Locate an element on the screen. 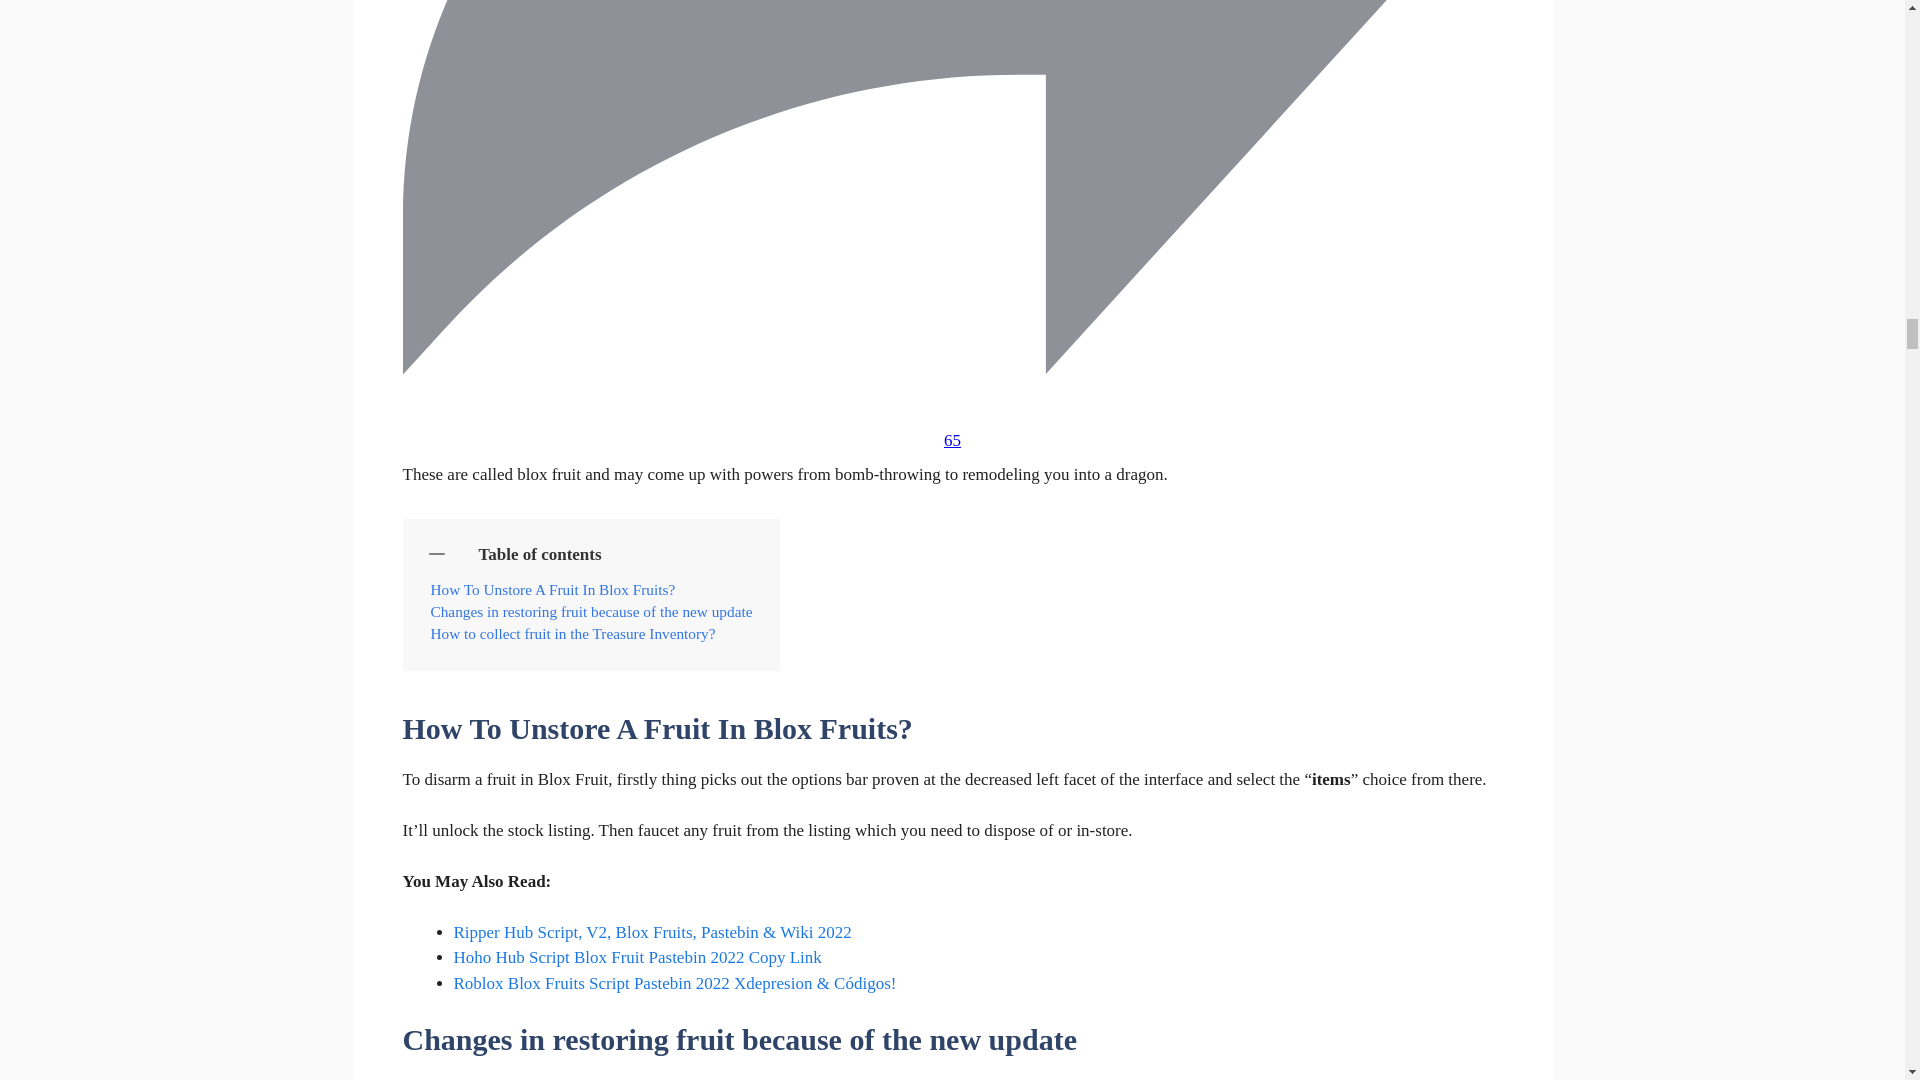  Changes in restoring fruit because of the new update is located at coordinates (591, 612).